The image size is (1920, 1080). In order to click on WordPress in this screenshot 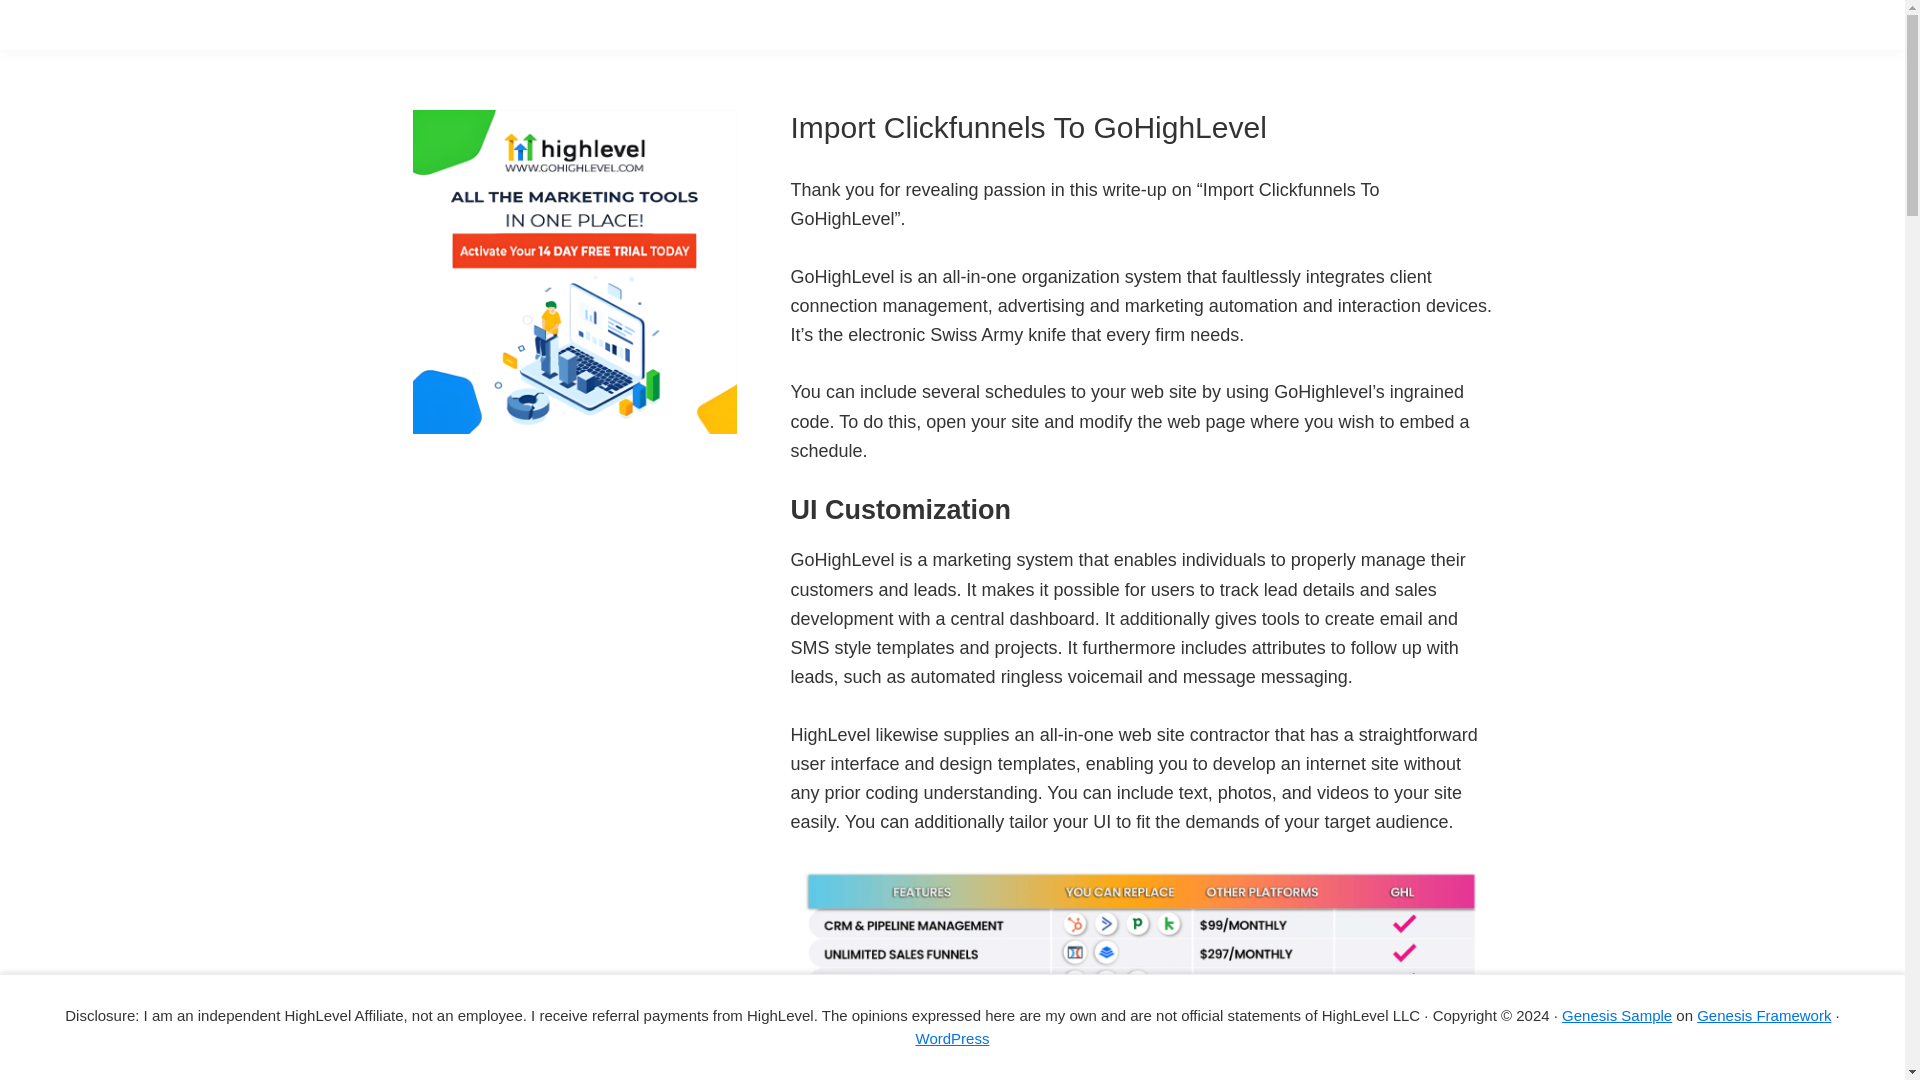, I will do `click(952, 1038)`.